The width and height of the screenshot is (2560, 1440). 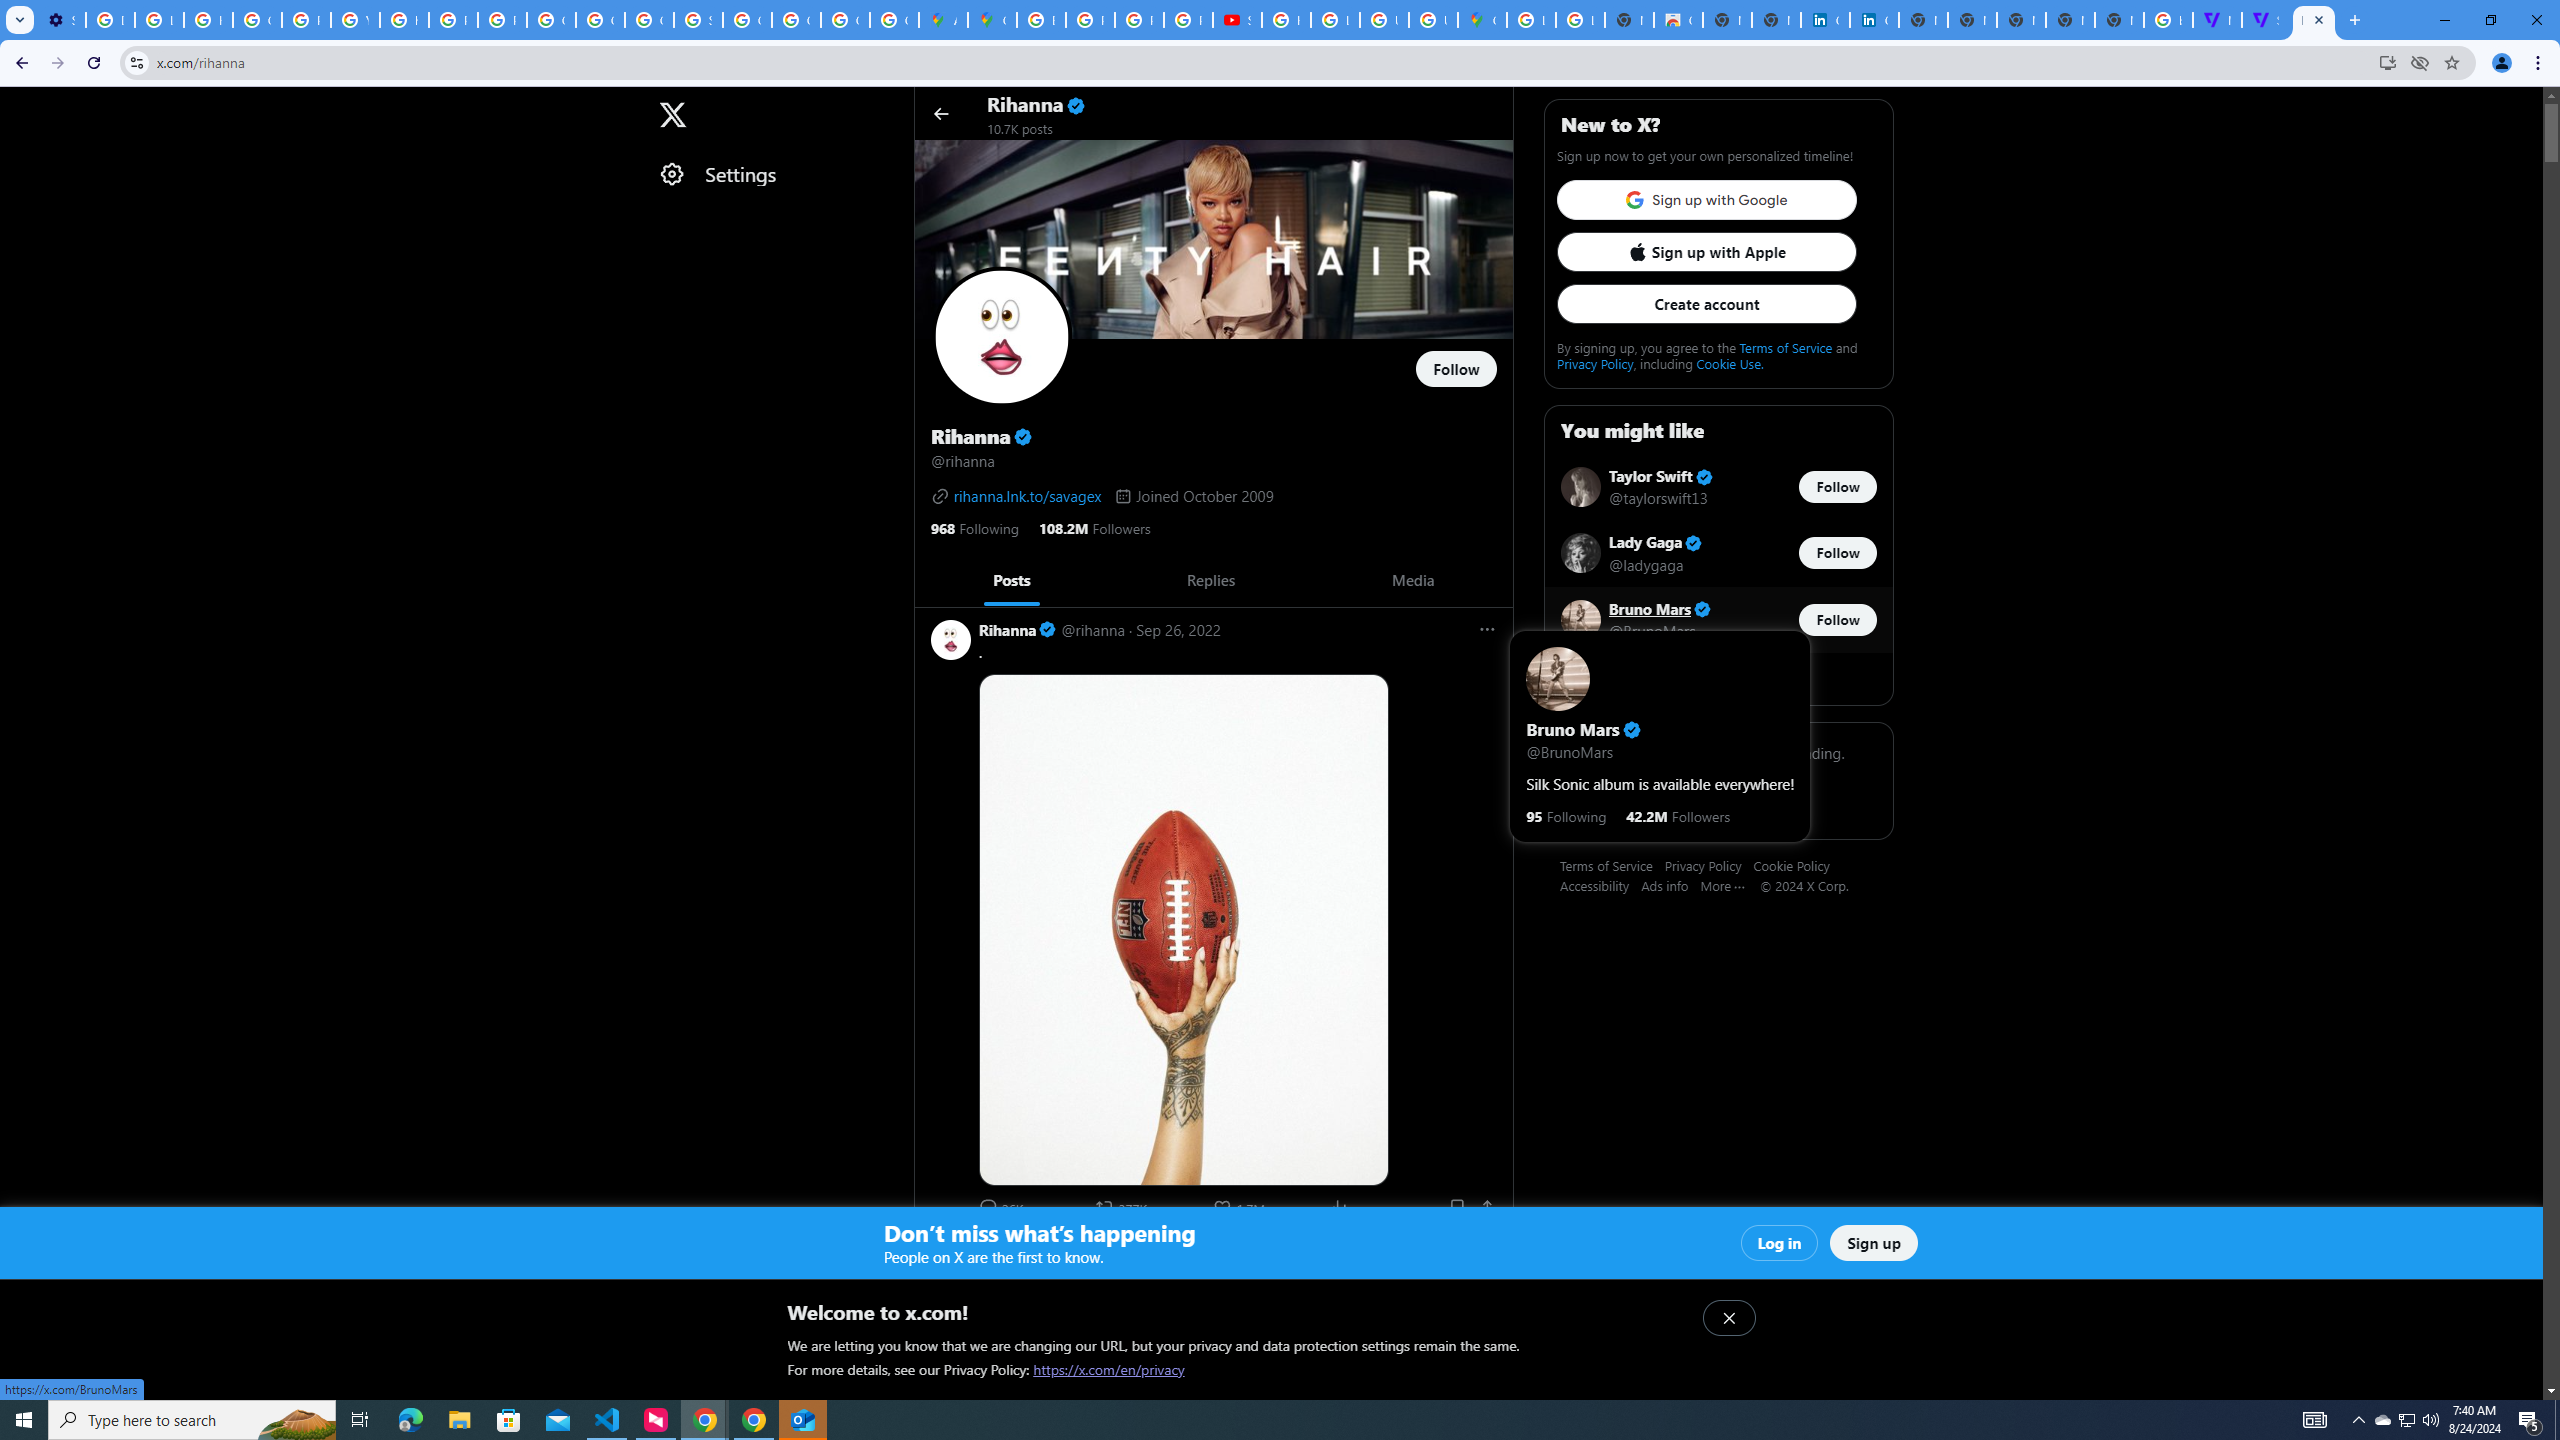 What do you see at coordinates (158, 20) in the screenshot?
I see `Learn how to find your photos - Google Photos Help` at bounding box center [158, 20].